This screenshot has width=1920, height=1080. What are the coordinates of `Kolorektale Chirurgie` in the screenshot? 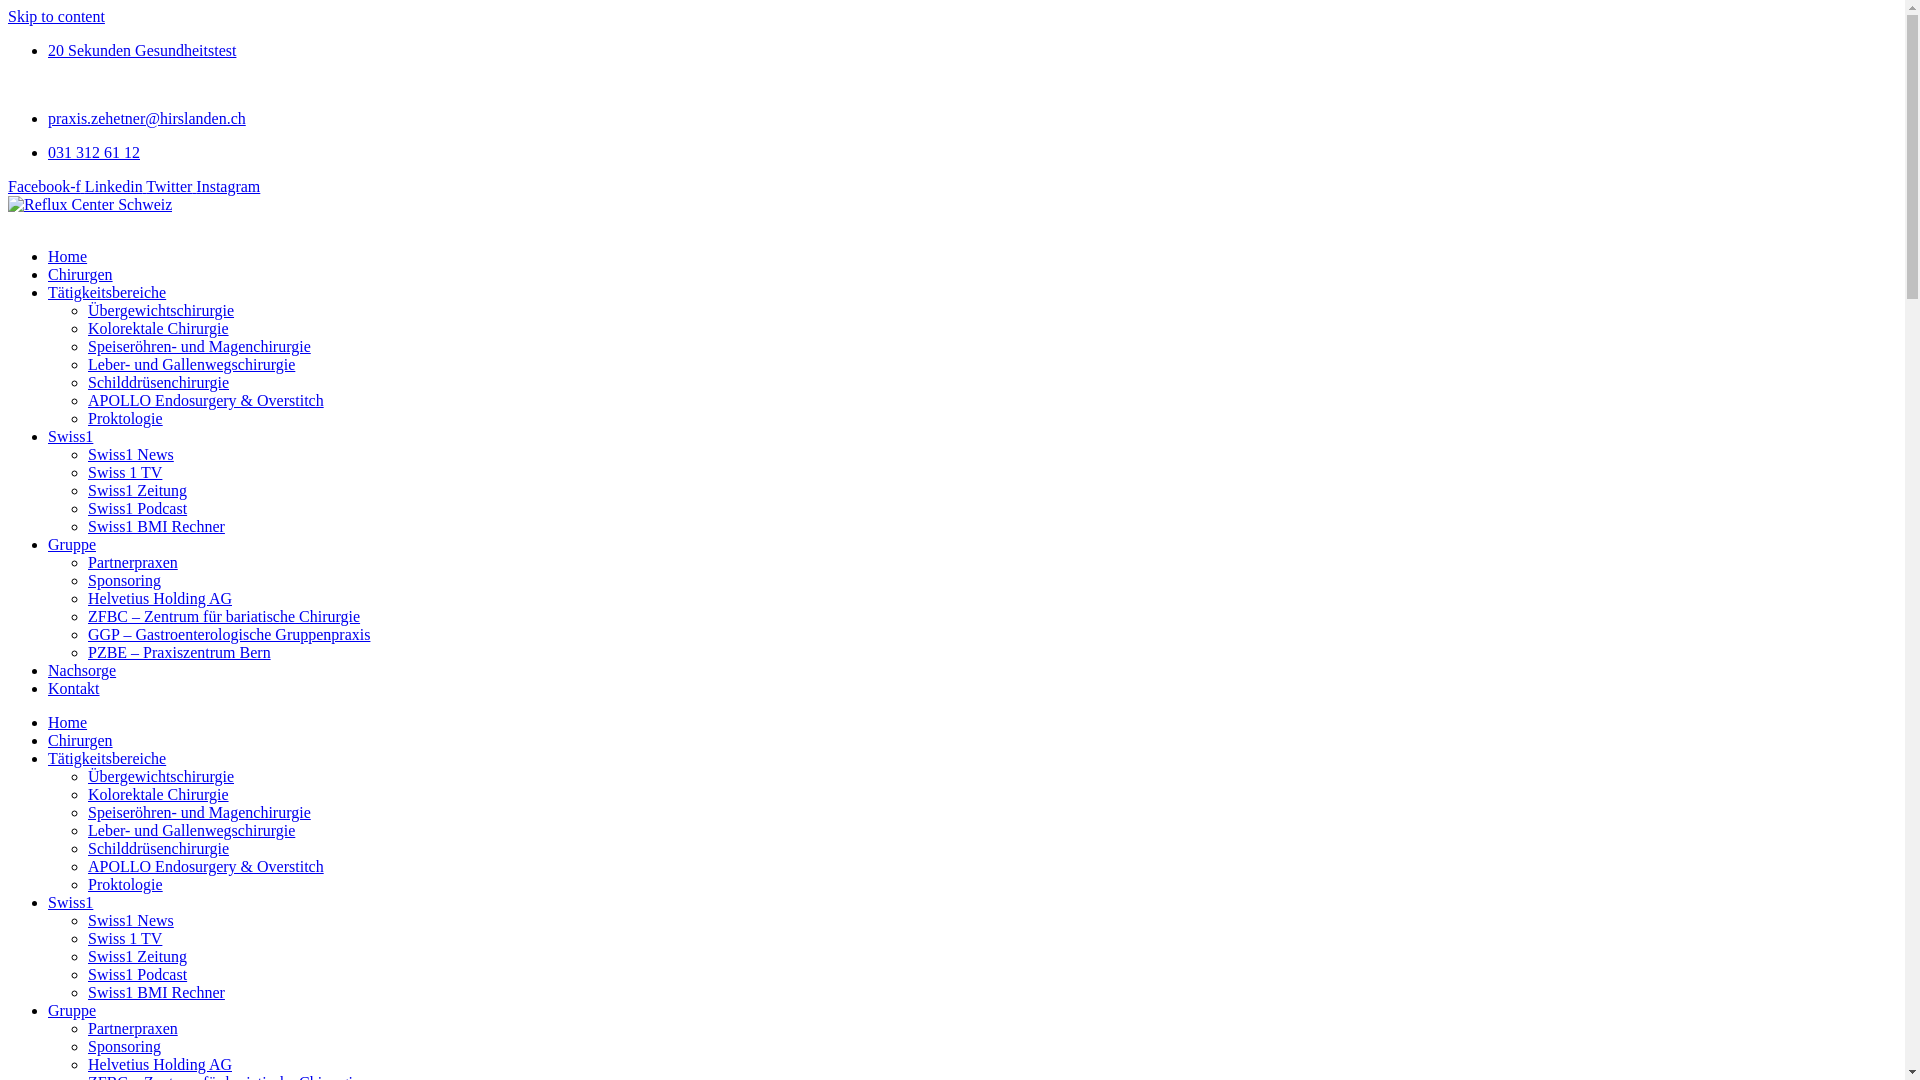 It's located at (158, 328).